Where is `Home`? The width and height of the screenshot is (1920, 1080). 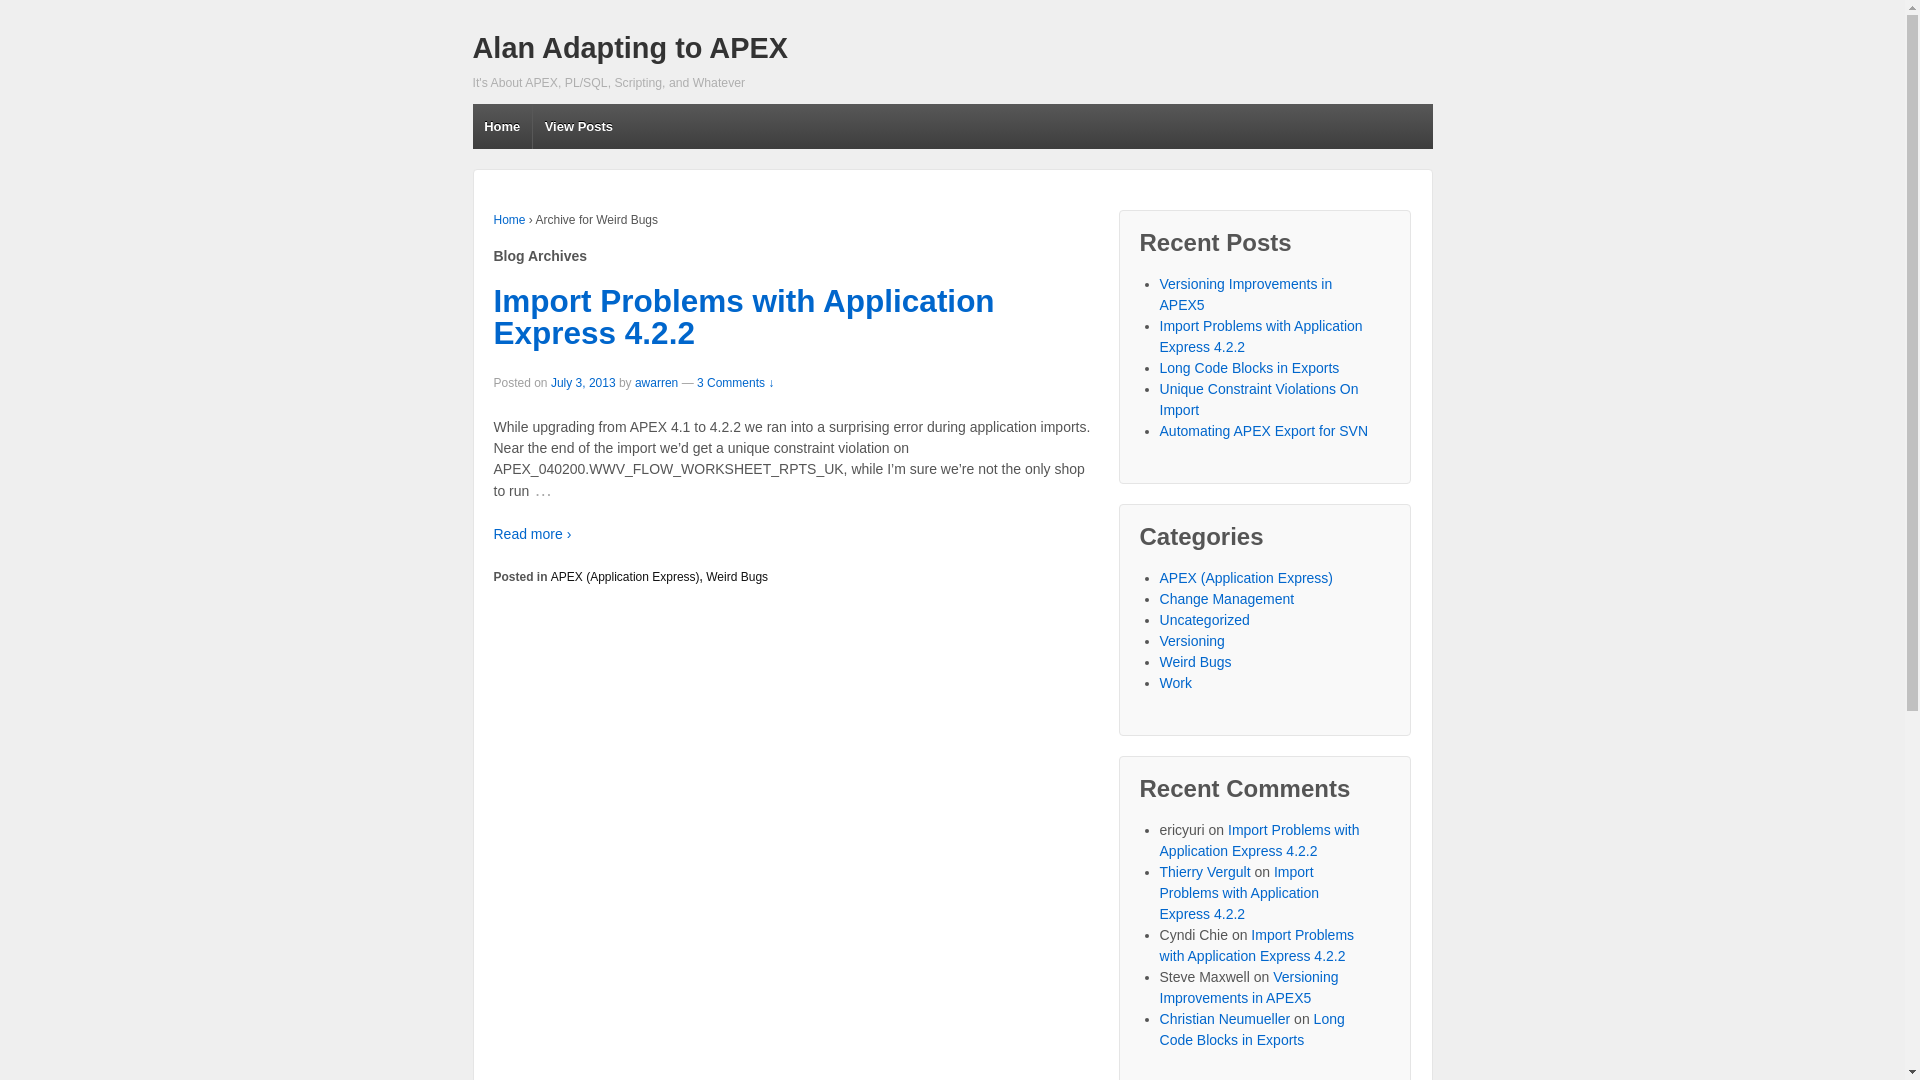 Home is located at coordinates (502, 126).